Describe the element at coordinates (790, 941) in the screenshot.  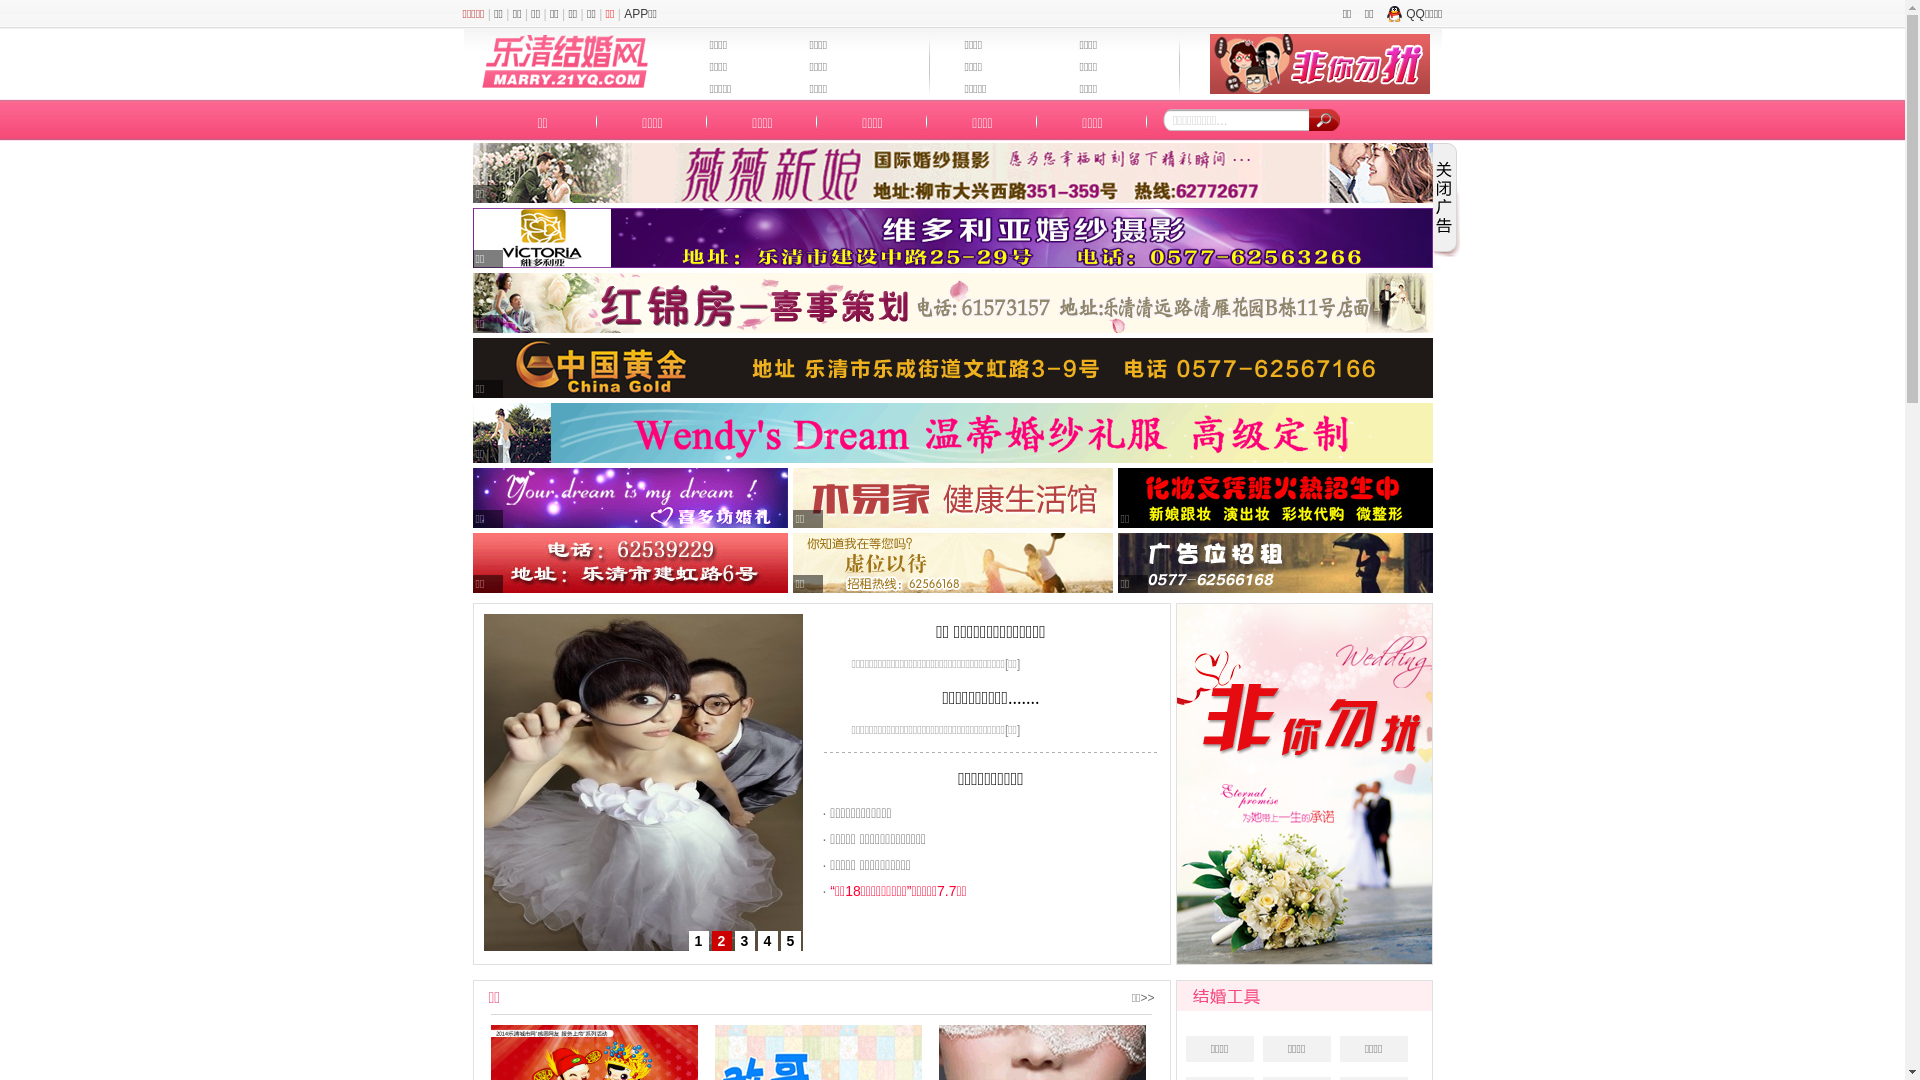
I see `5` at that location.